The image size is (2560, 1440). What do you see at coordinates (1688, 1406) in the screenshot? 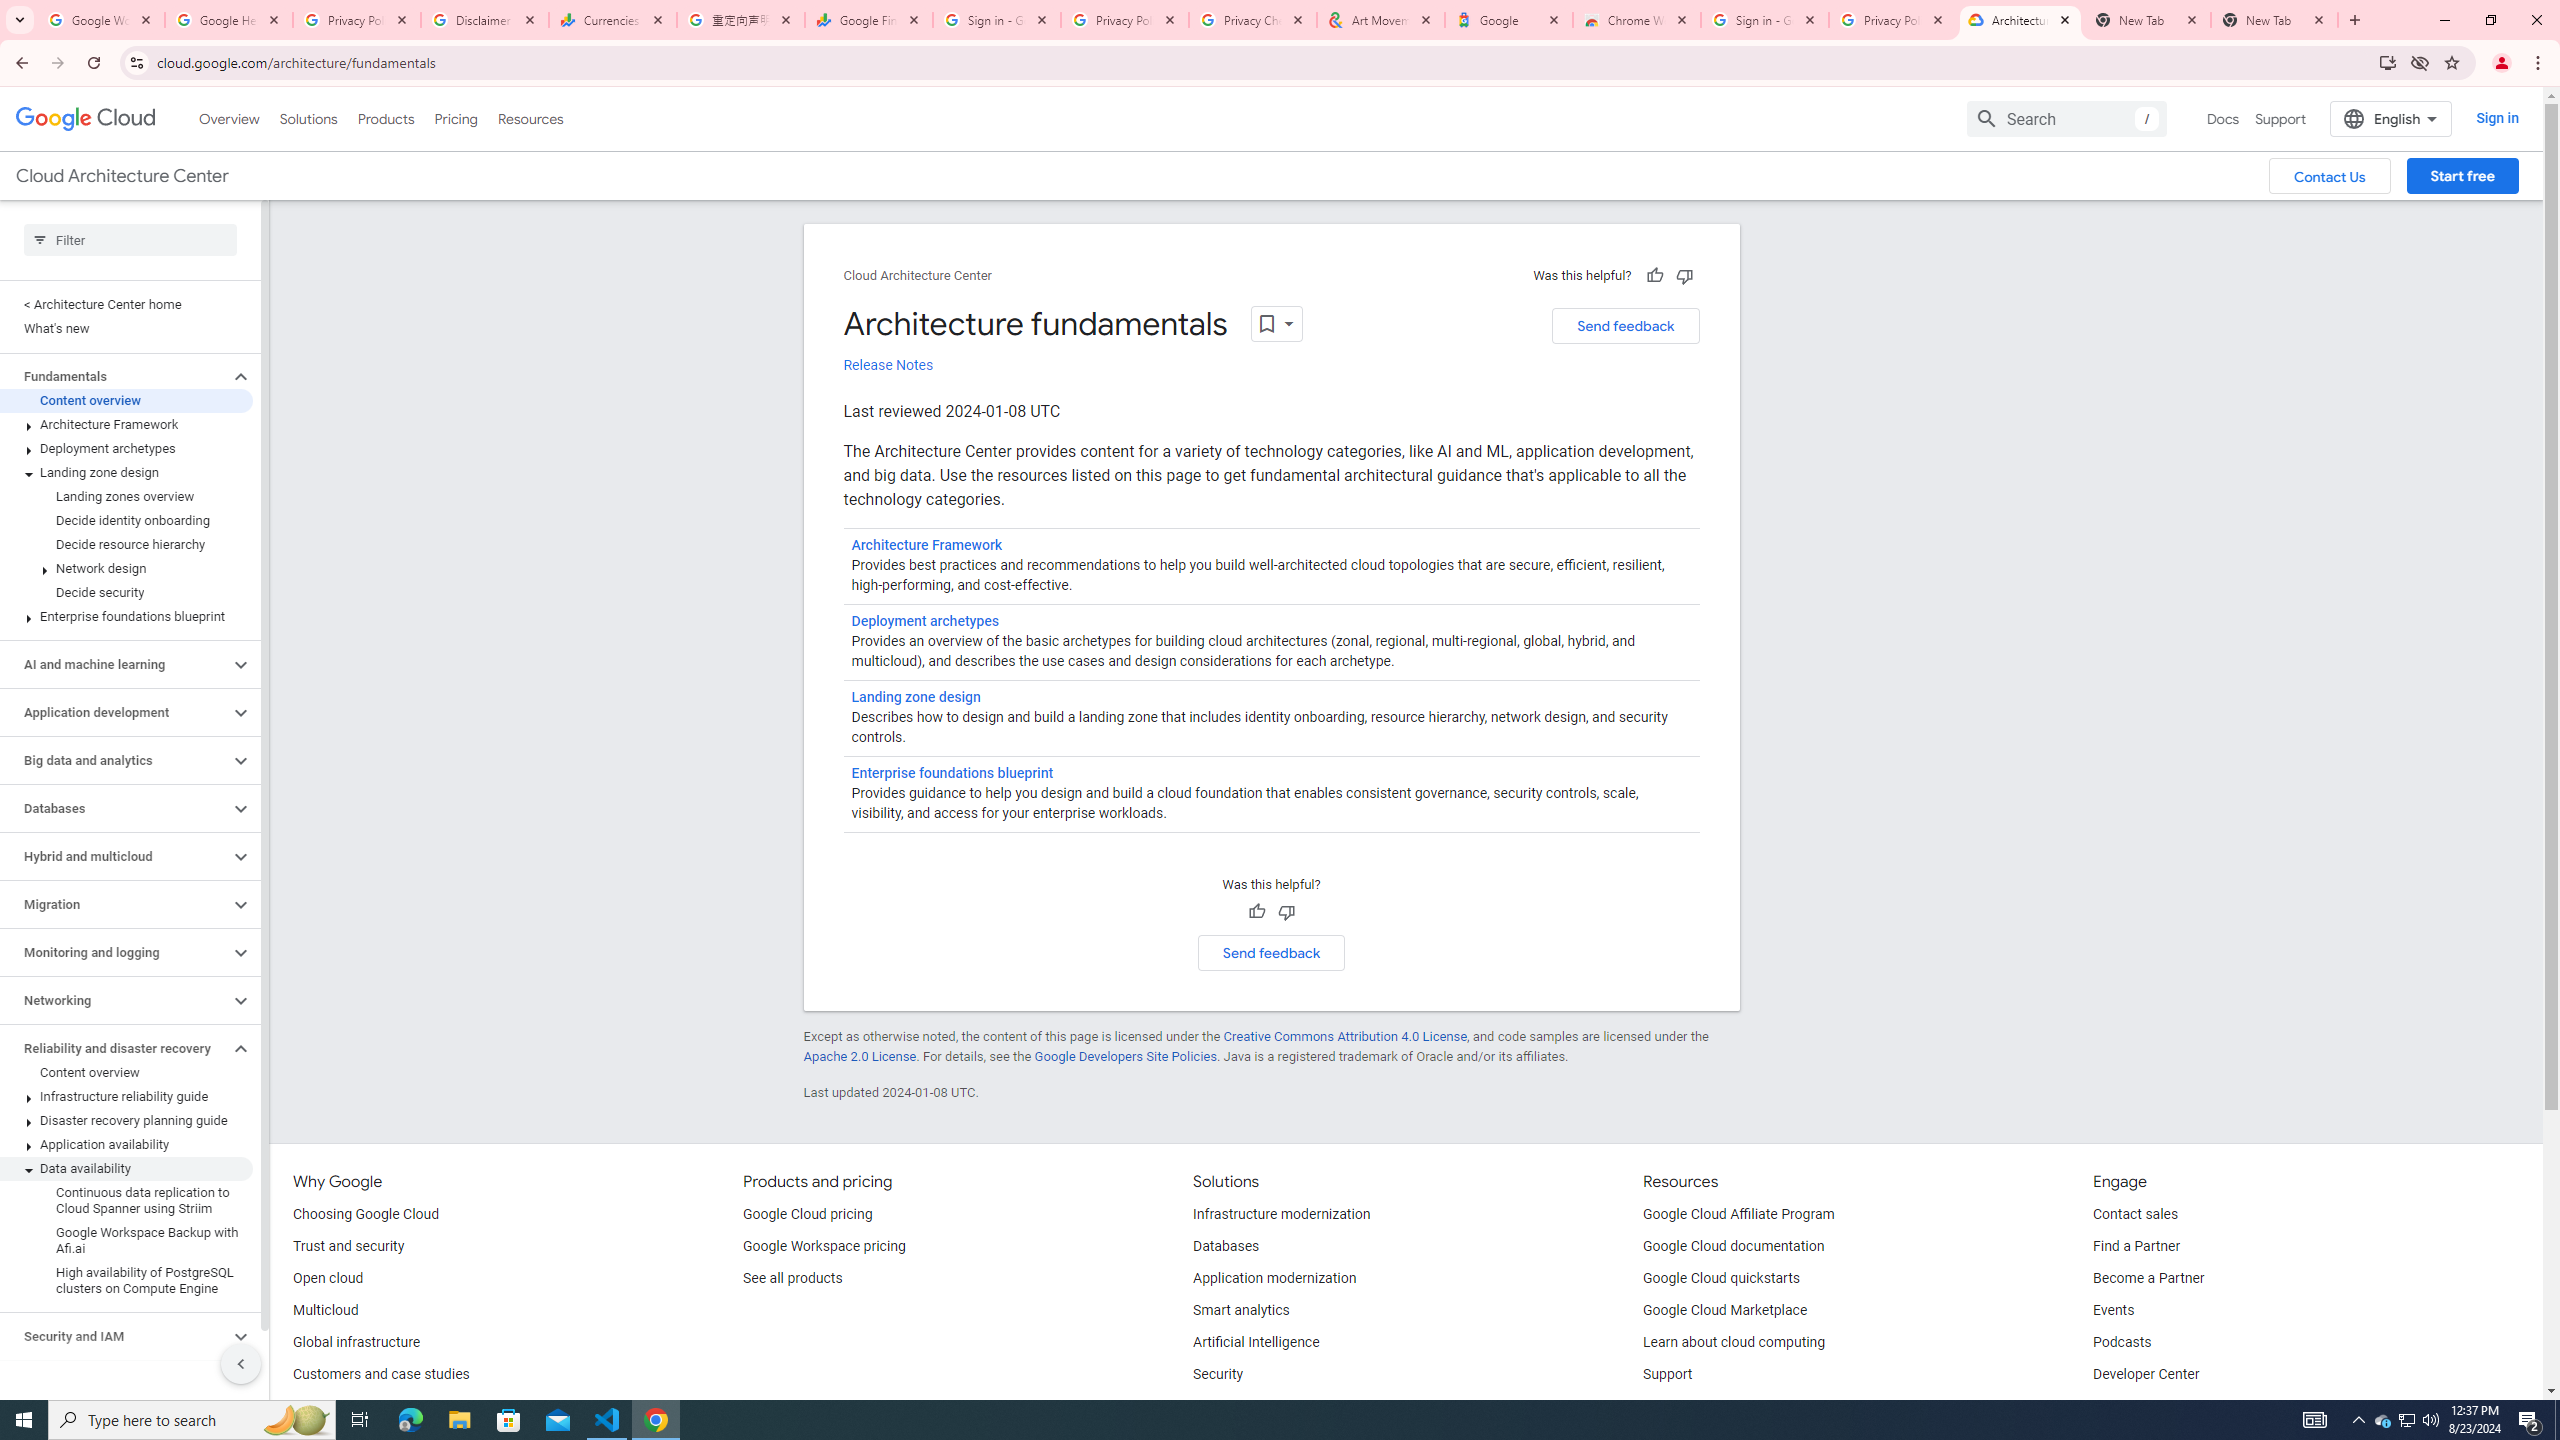
I see `Code samples` at bounding box center [1688, 1406].